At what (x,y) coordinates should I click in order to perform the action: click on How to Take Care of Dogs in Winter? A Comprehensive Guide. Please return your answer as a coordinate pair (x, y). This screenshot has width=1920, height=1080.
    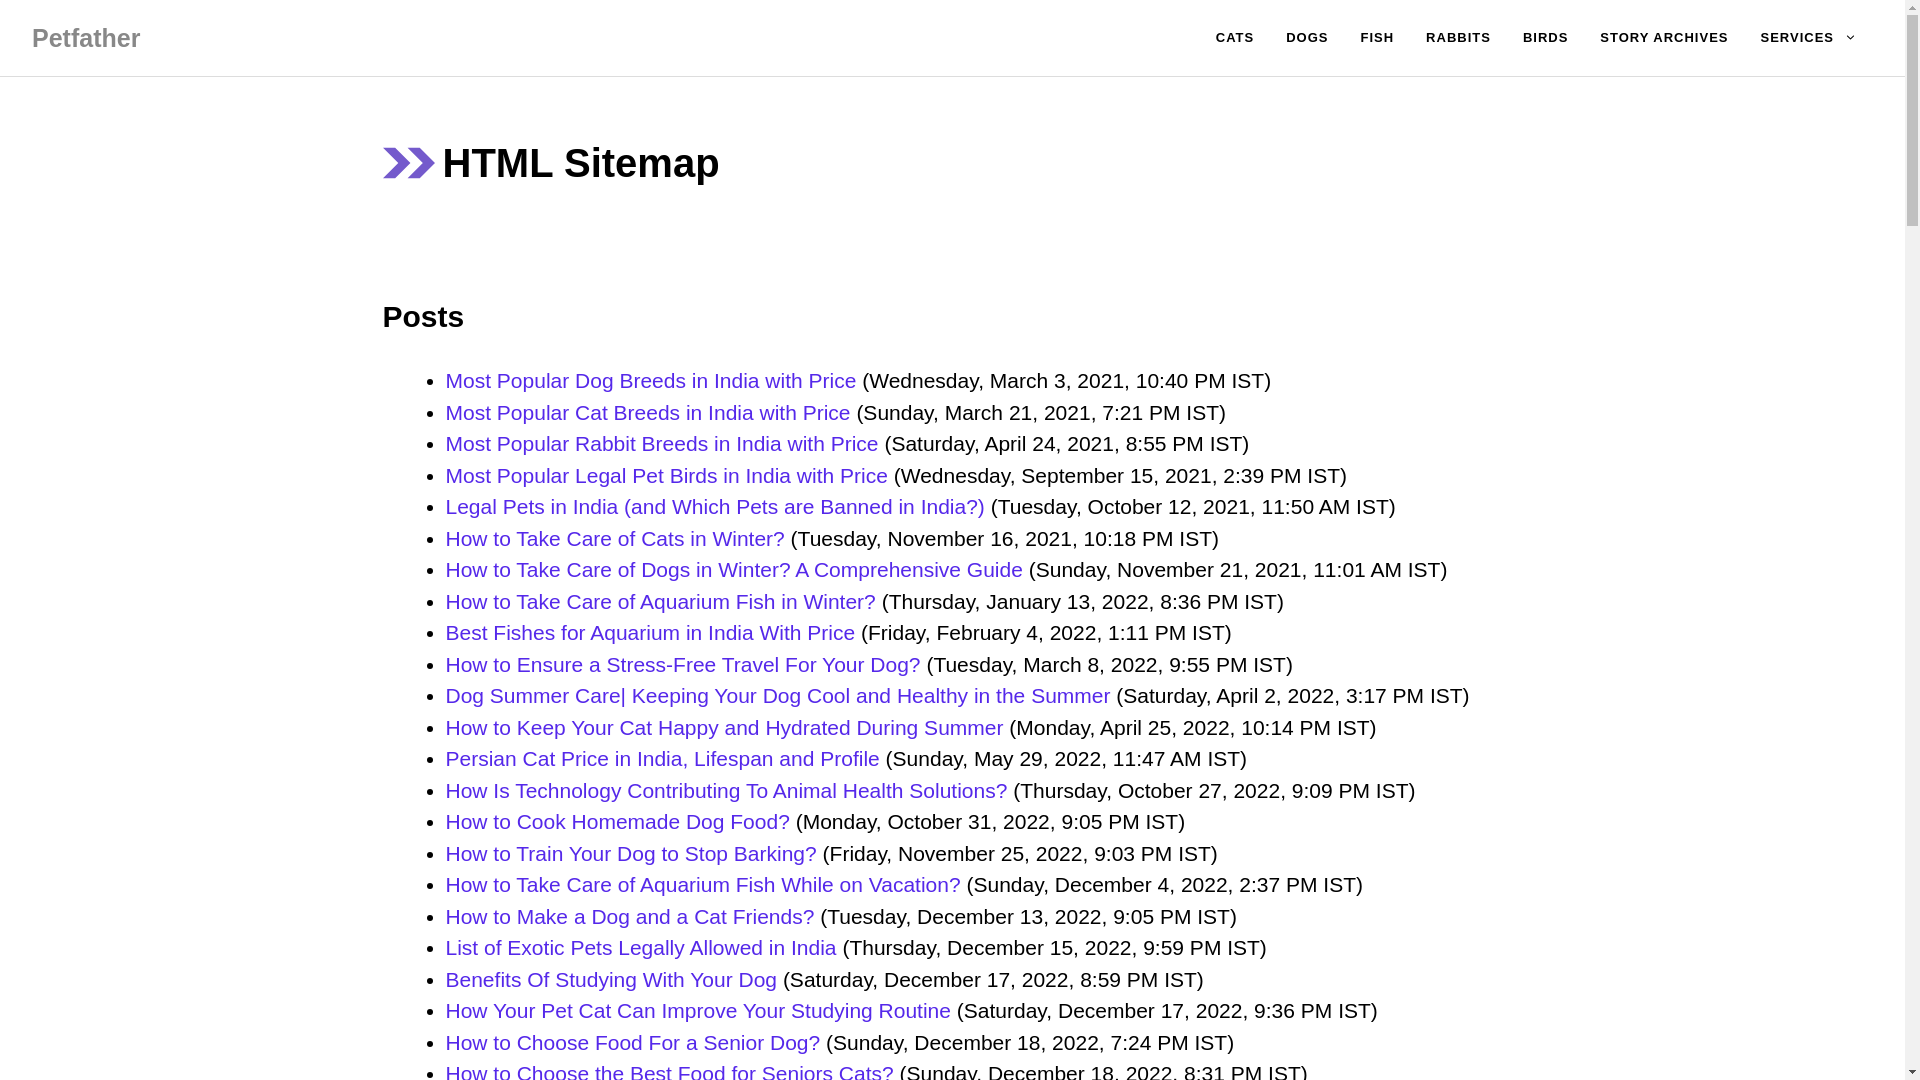
    Looking at the image, I should click on (734, 570).